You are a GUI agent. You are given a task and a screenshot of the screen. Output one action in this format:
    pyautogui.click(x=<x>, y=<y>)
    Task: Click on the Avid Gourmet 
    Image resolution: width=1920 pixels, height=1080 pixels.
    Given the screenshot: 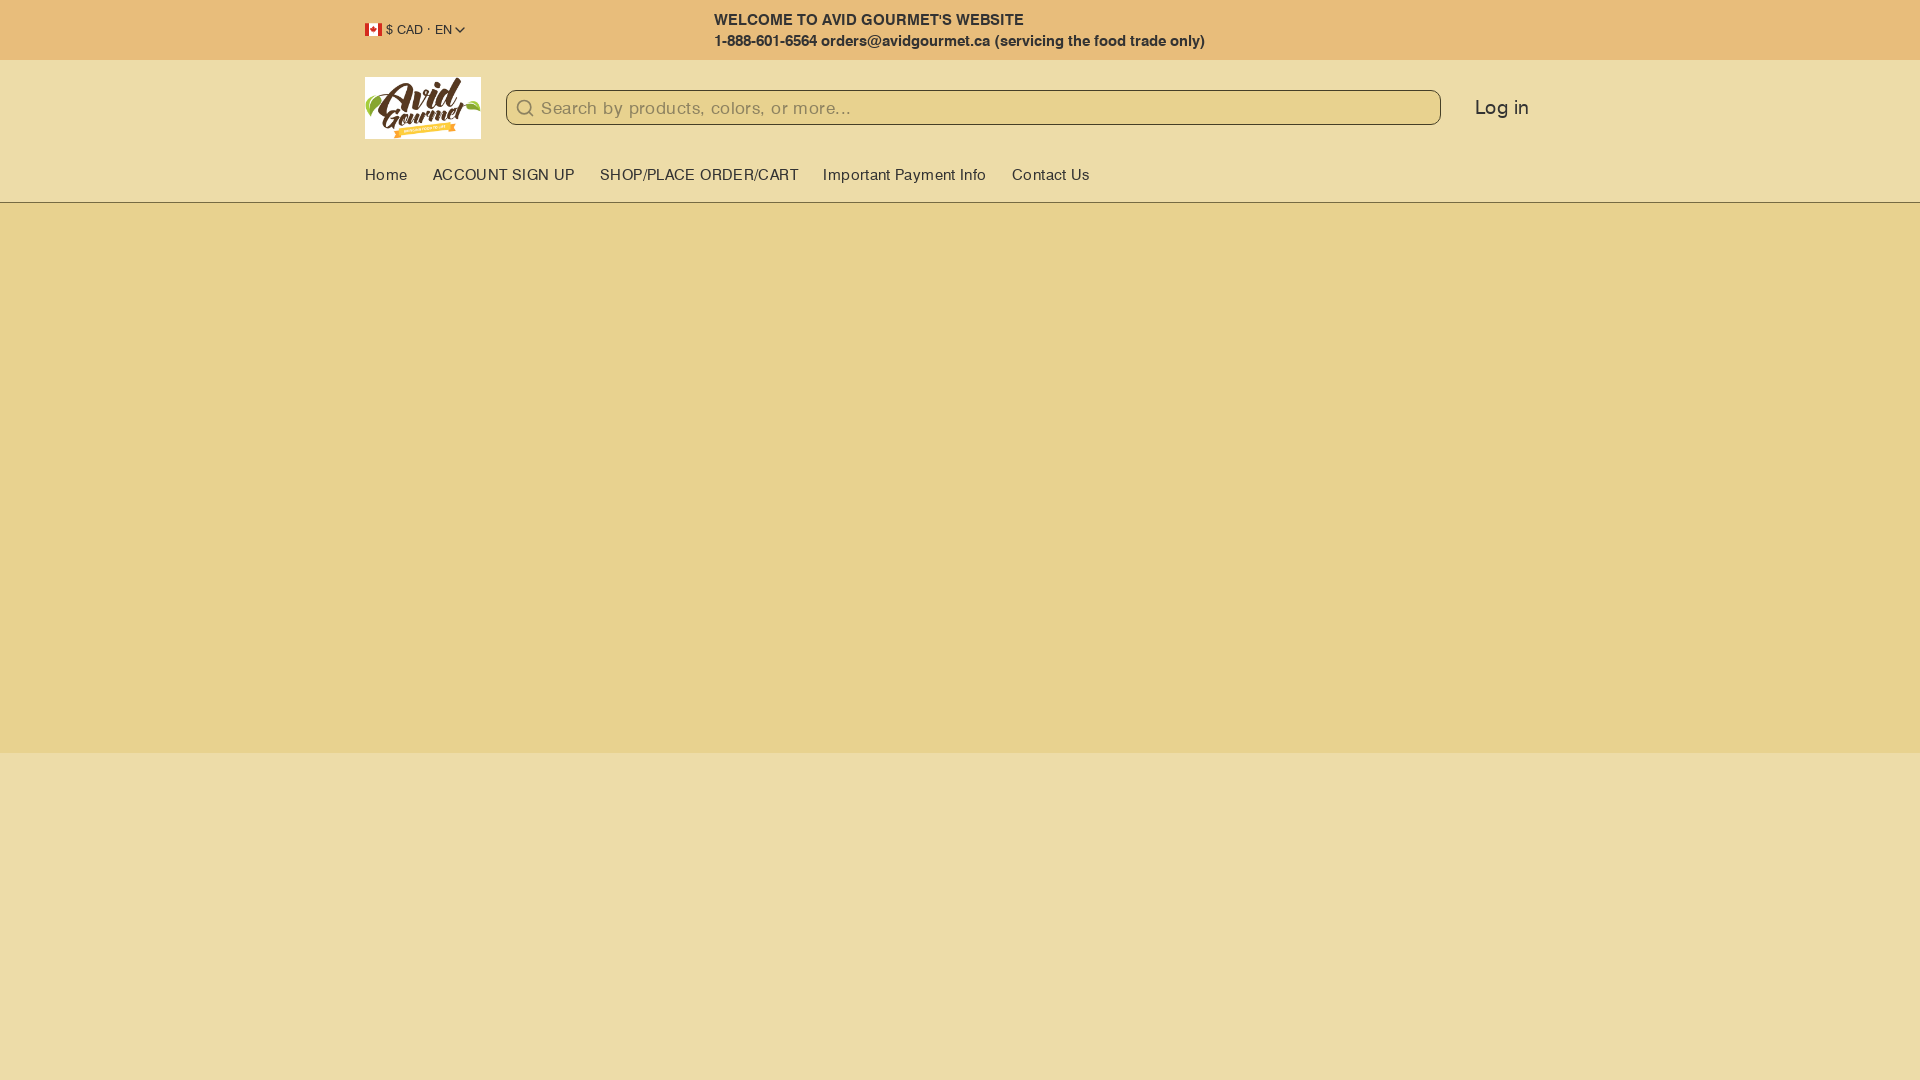 What is the action you would take?
    pyautogui.click(x=423, y=107)
    